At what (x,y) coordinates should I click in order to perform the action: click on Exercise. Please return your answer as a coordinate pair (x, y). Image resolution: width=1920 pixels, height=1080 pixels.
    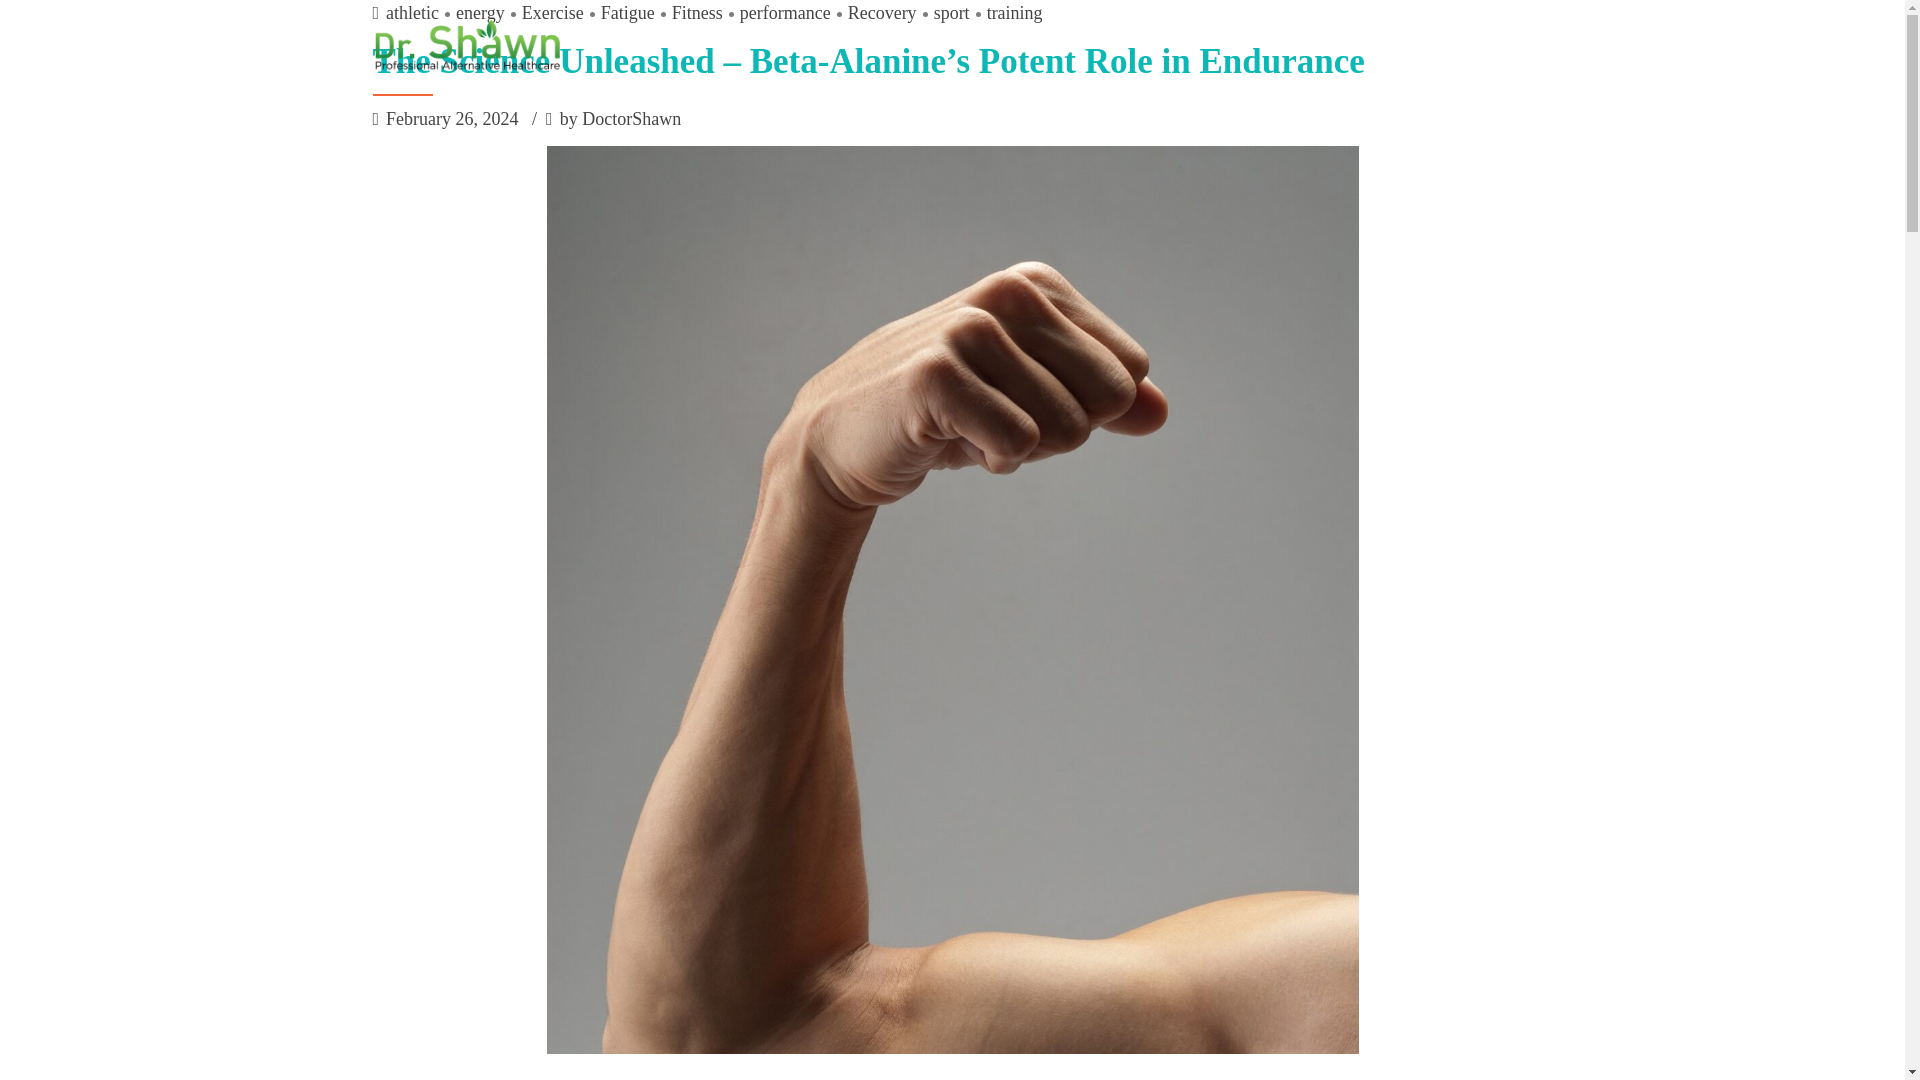
    Looking at the image, I should click on (544, 14).